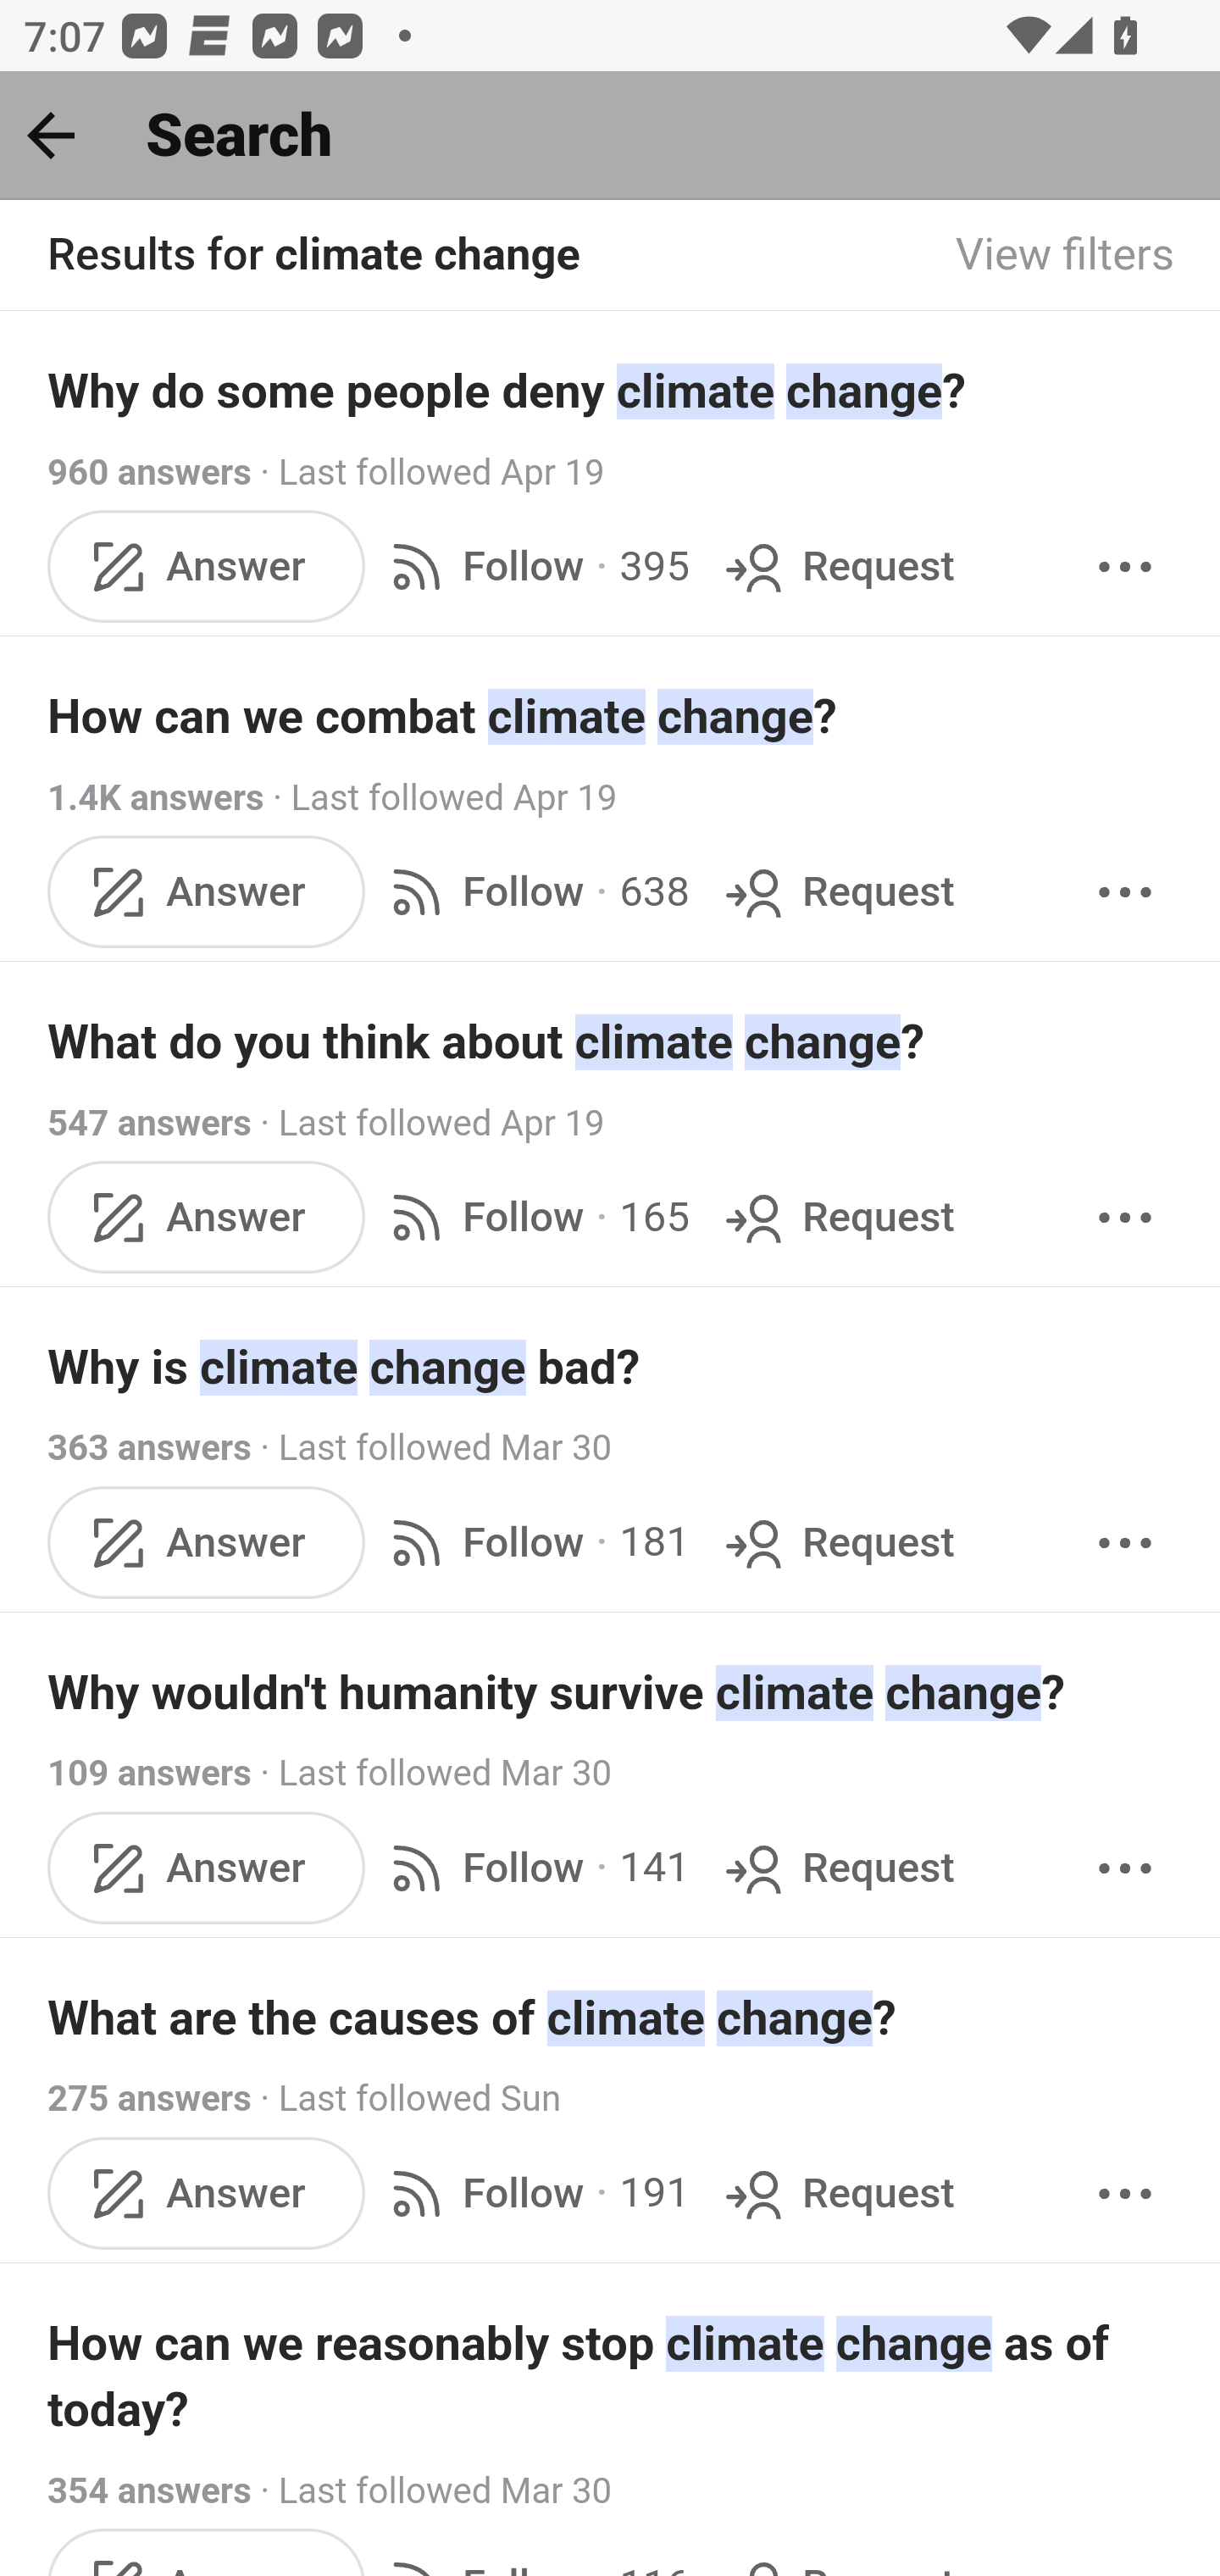 The width and height of the screenshot is (1220, 2576). What do you see at coordinates (1066, 256) in the screenshot?
I see `View filters` at bounding box center [1066, 256].